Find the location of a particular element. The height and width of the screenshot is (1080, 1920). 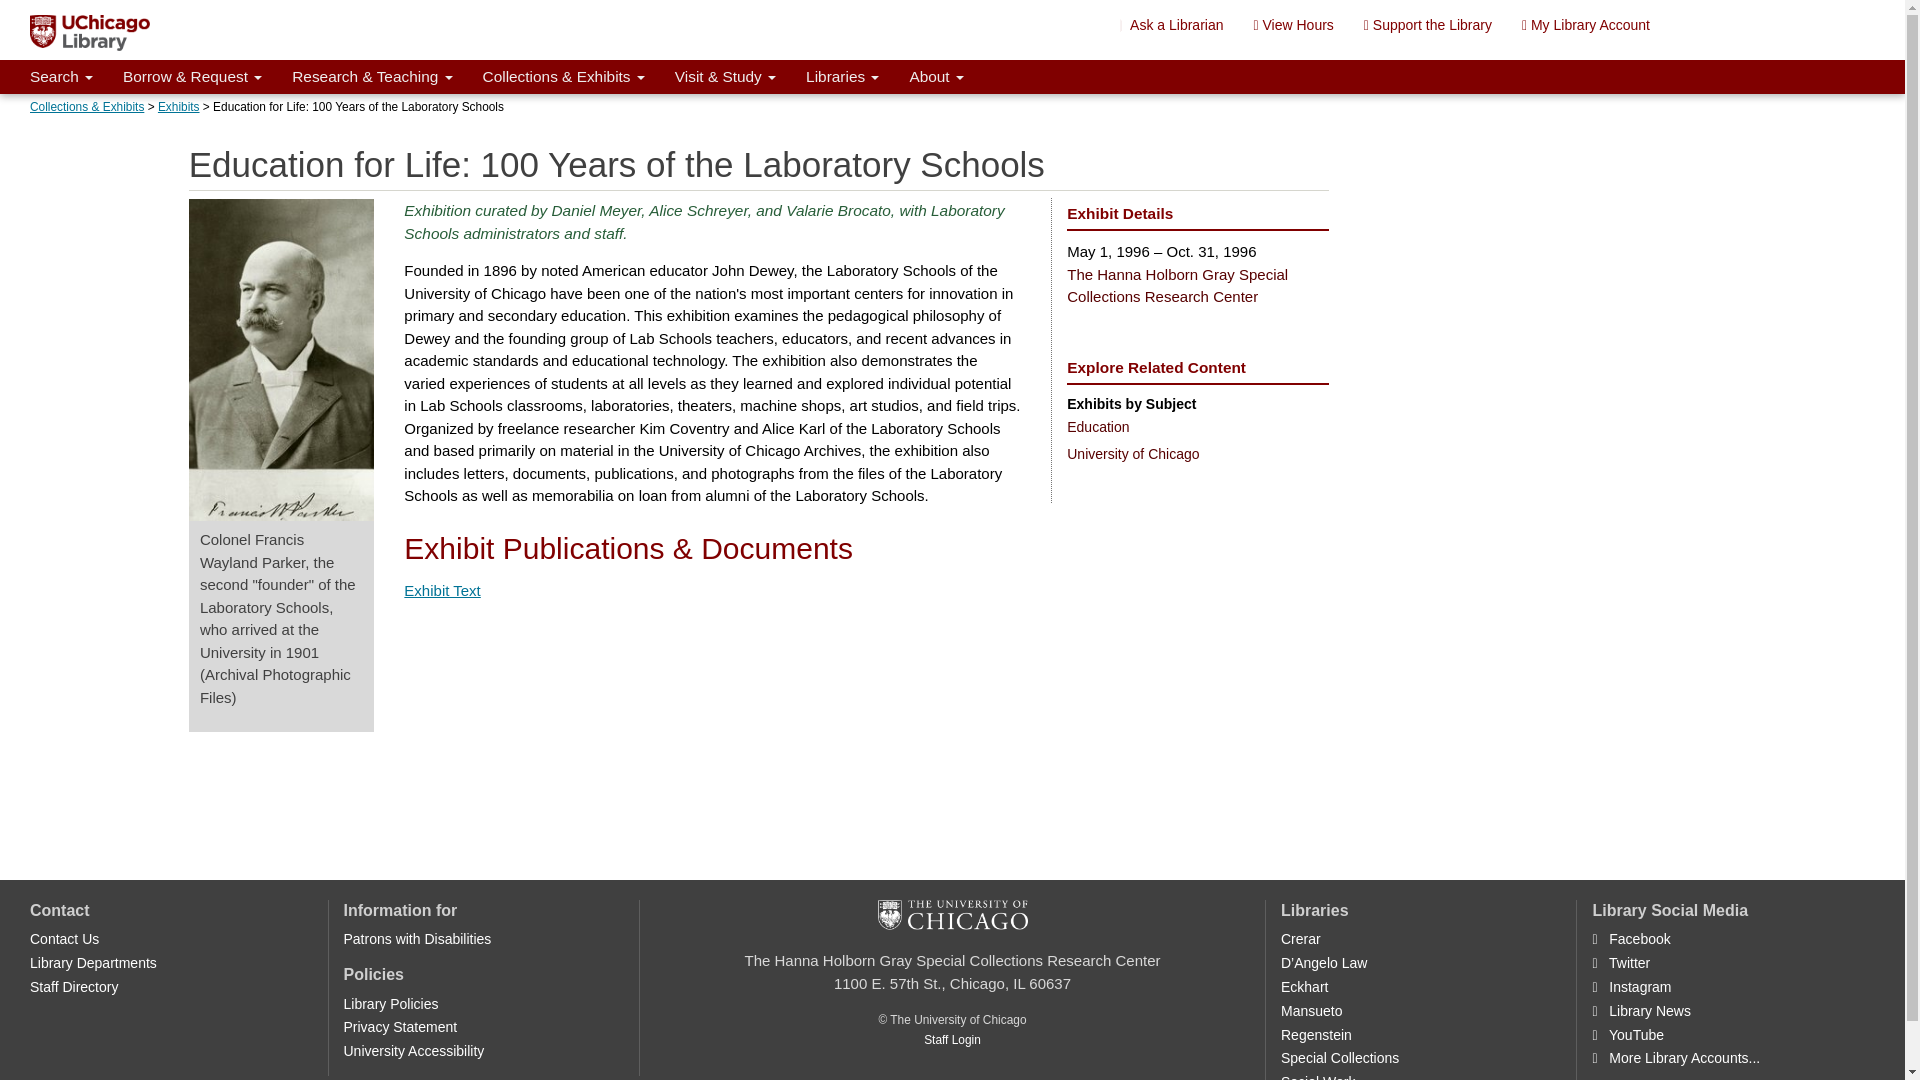

My Library Account is located at coordinates (1586, 24).